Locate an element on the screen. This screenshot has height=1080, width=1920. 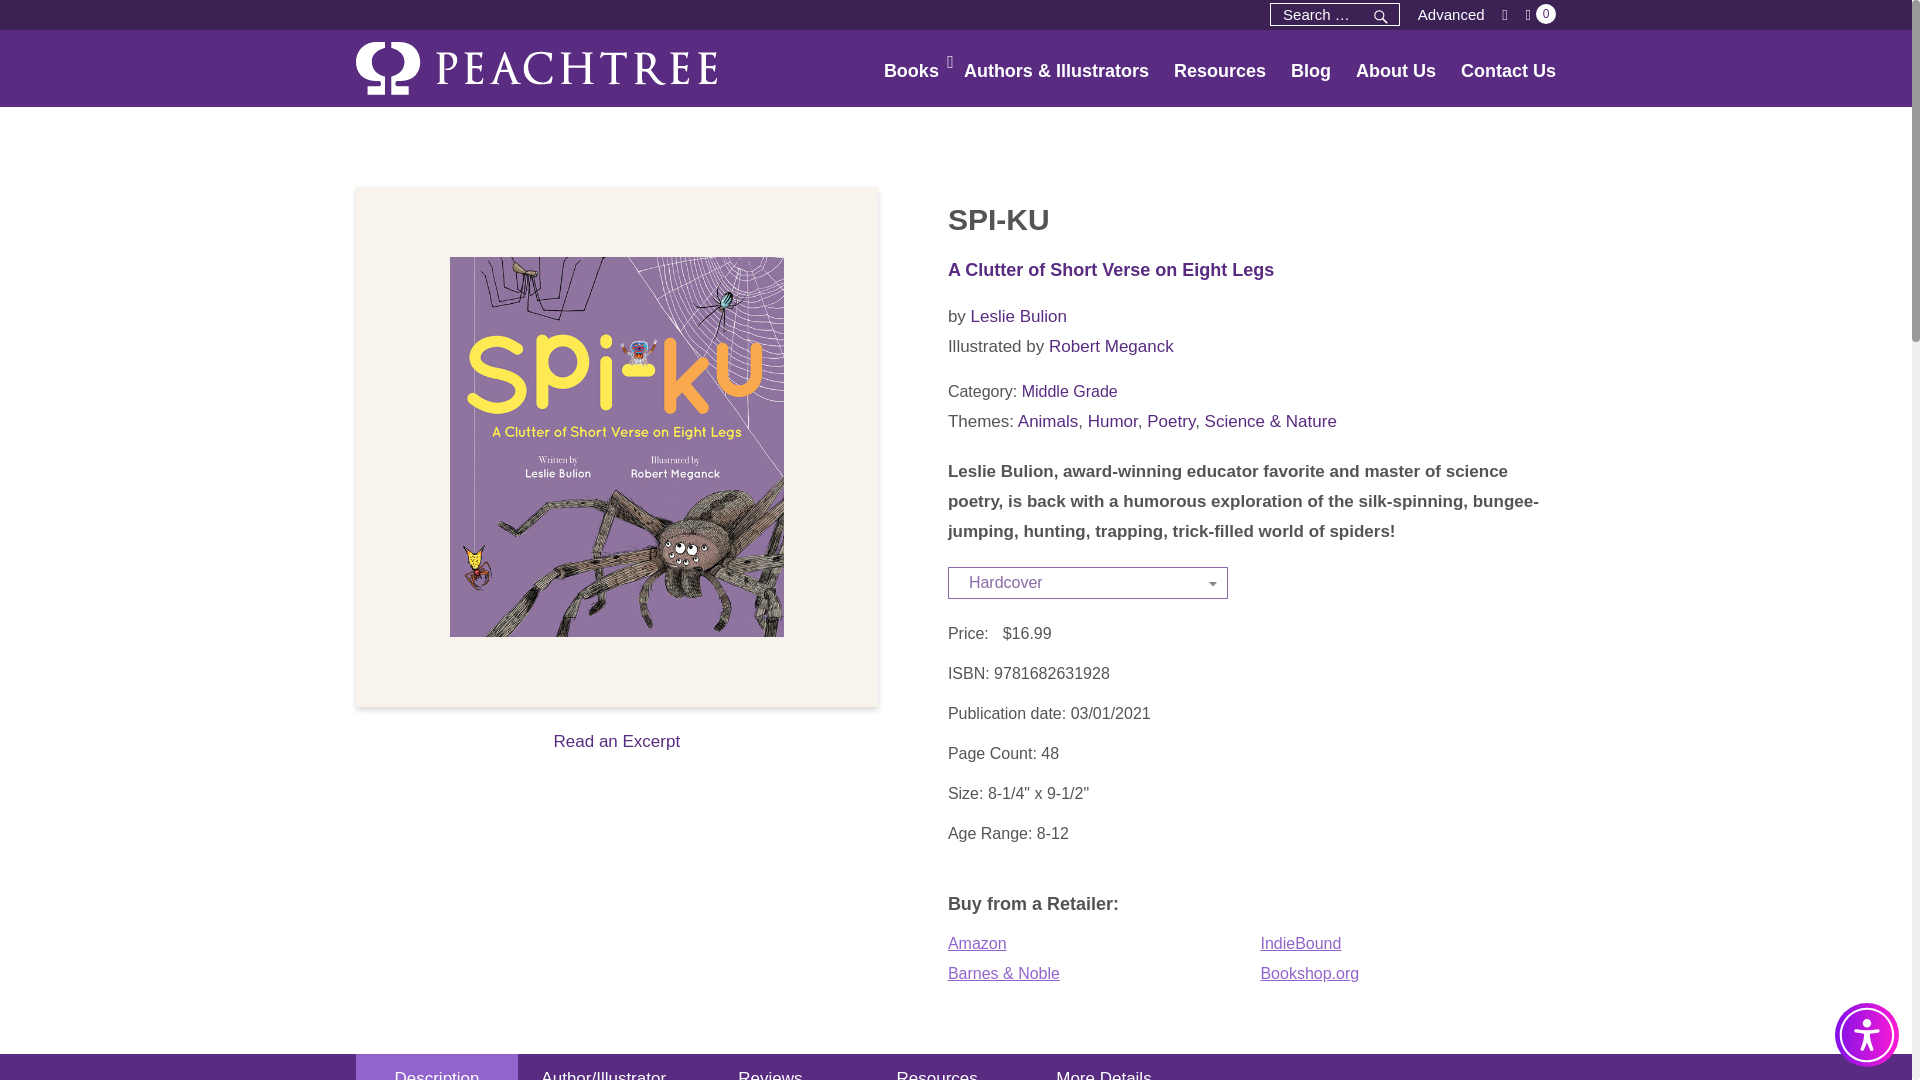
Spi-ku 1 is located at coordinates (616, 446).